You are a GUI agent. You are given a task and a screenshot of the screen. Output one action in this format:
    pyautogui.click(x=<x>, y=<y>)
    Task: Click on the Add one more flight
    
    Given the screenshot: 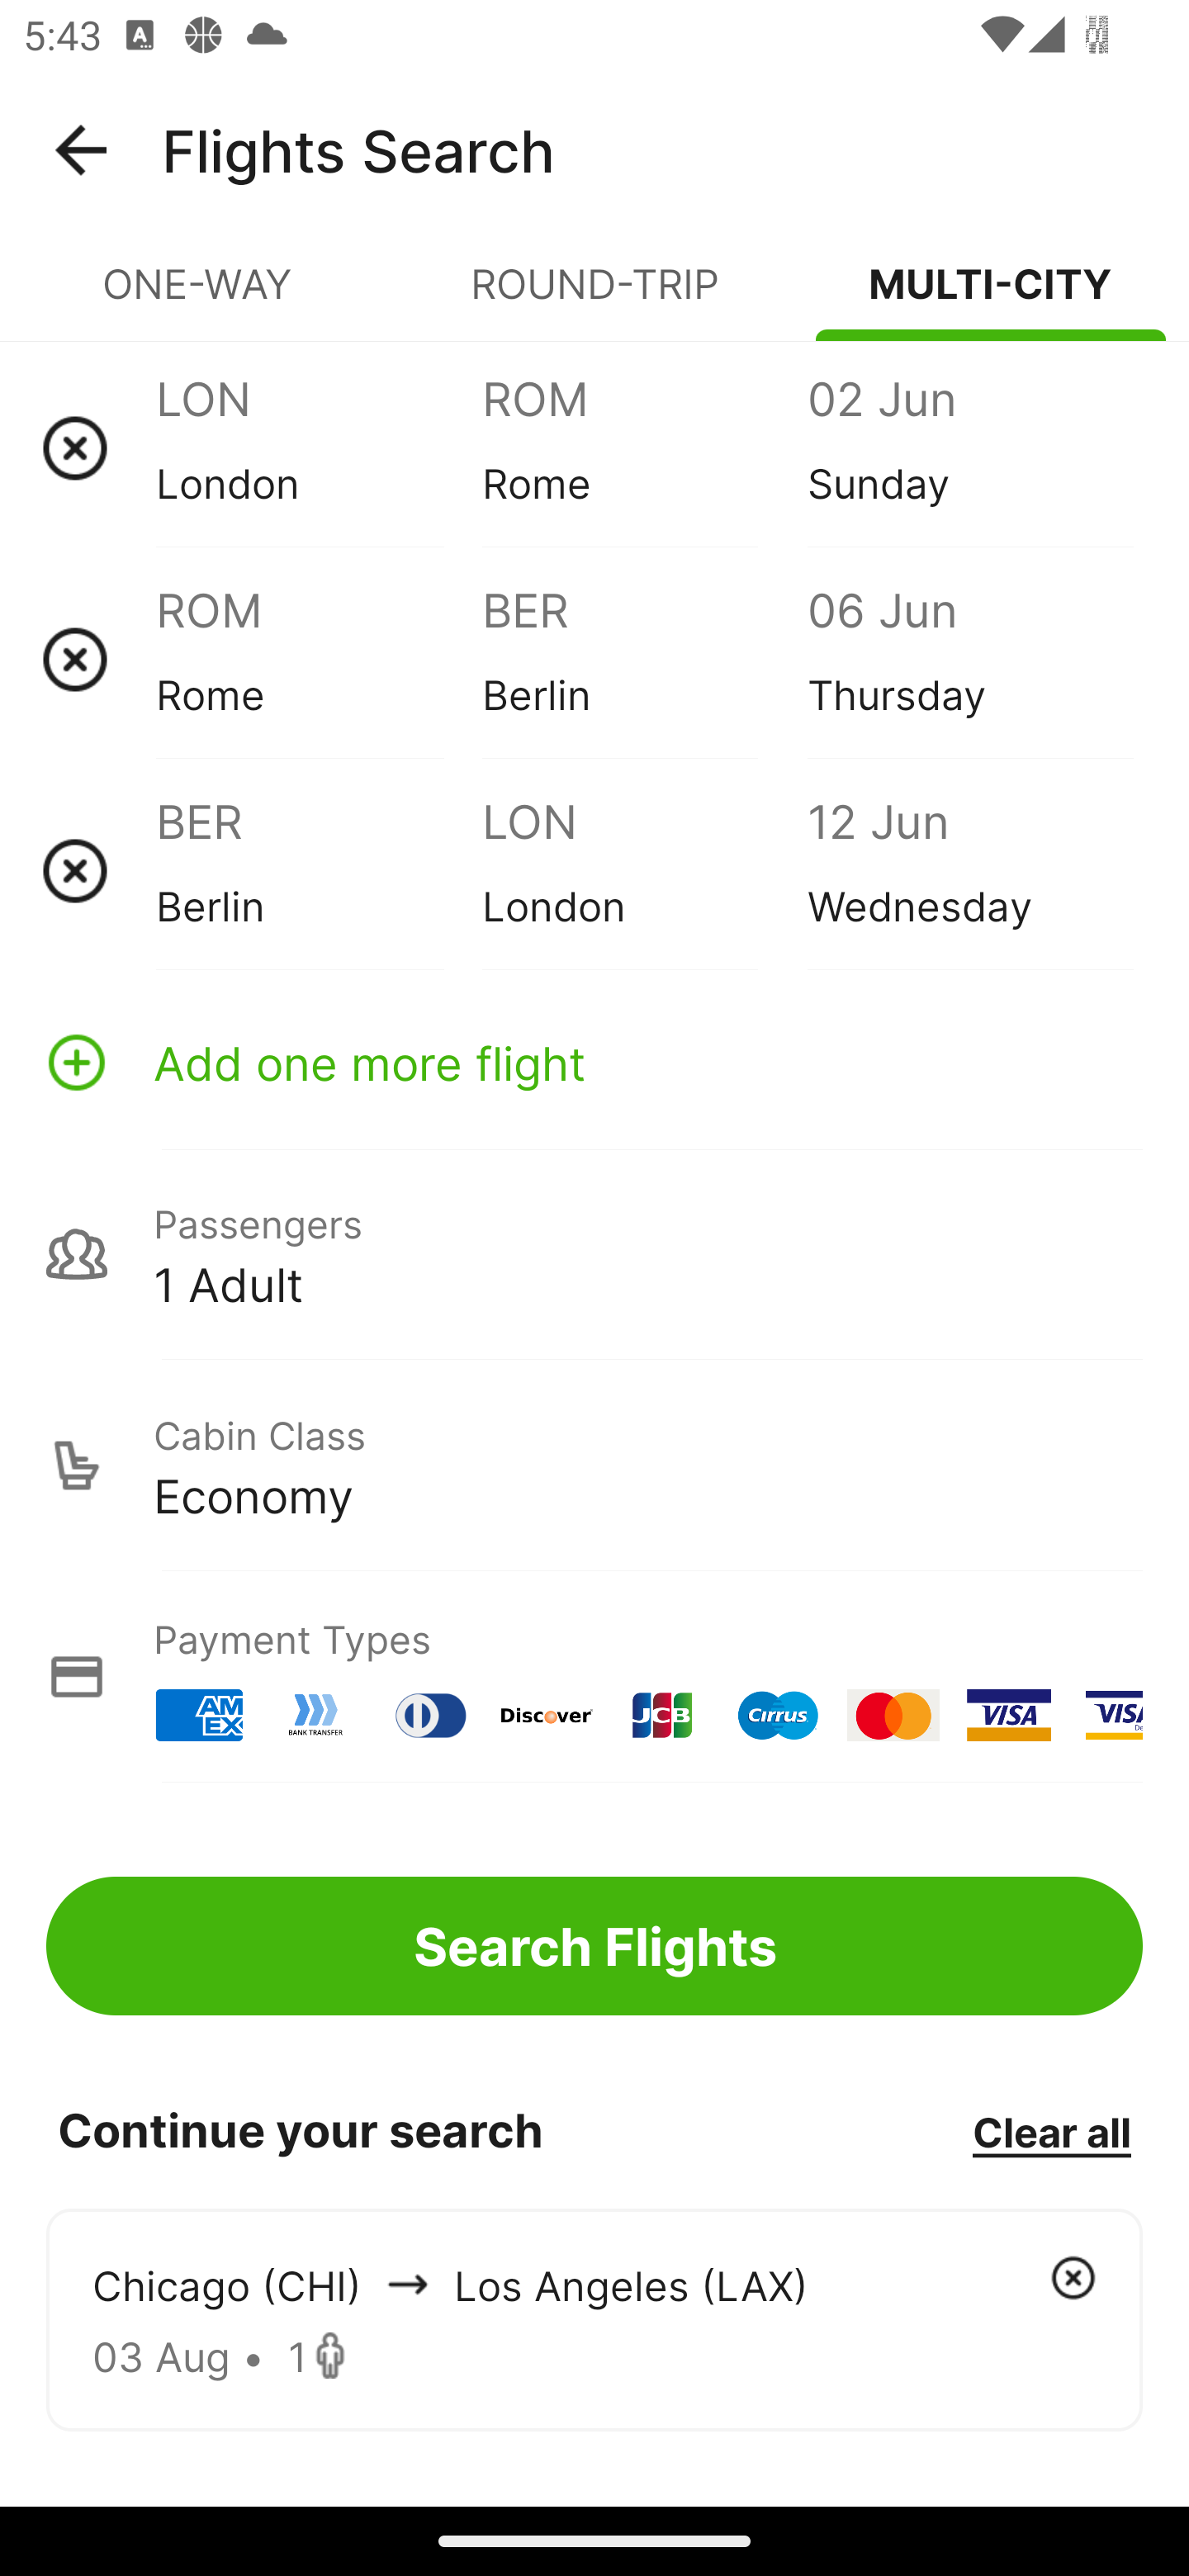 What is the action you would take?
    pyautogui.click(x=594, y=1062)
    